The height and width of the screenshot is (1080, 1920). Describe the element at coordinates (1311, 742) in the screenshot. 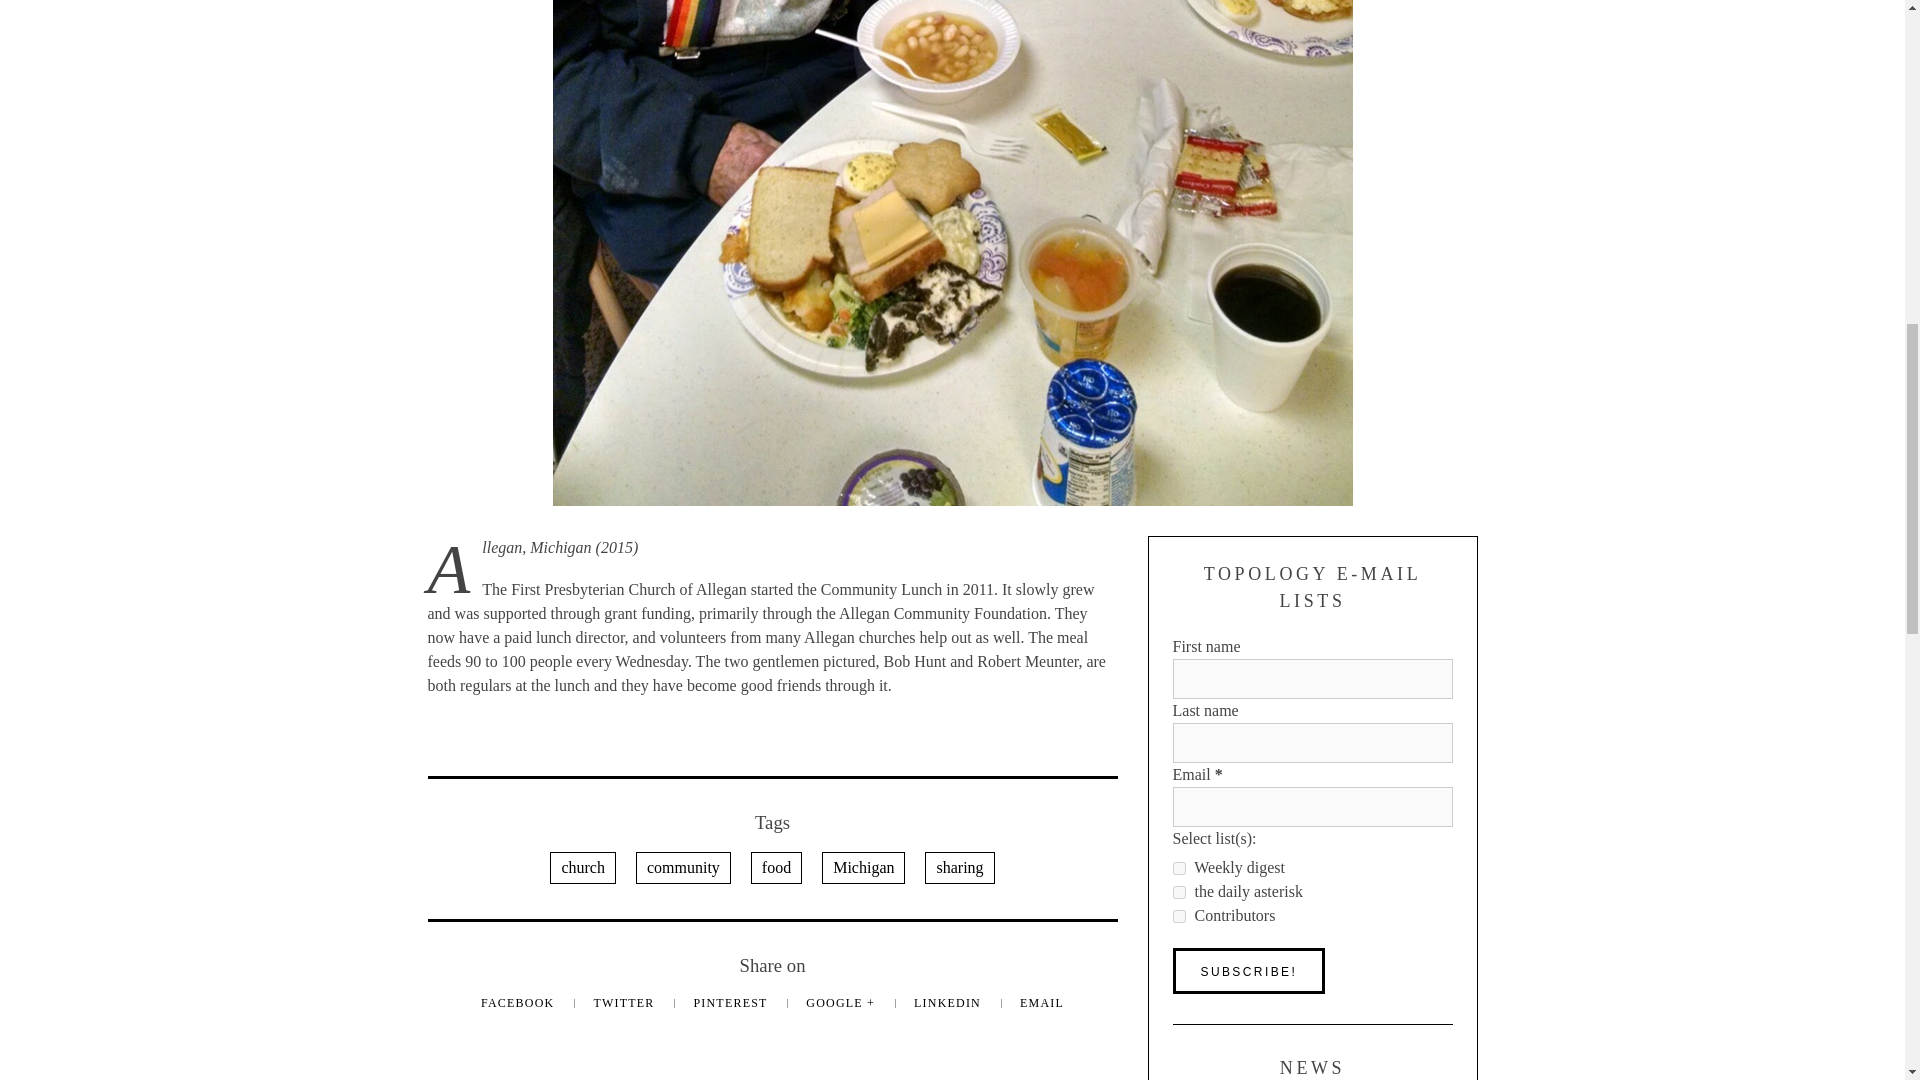

I see `Last name` at that location.